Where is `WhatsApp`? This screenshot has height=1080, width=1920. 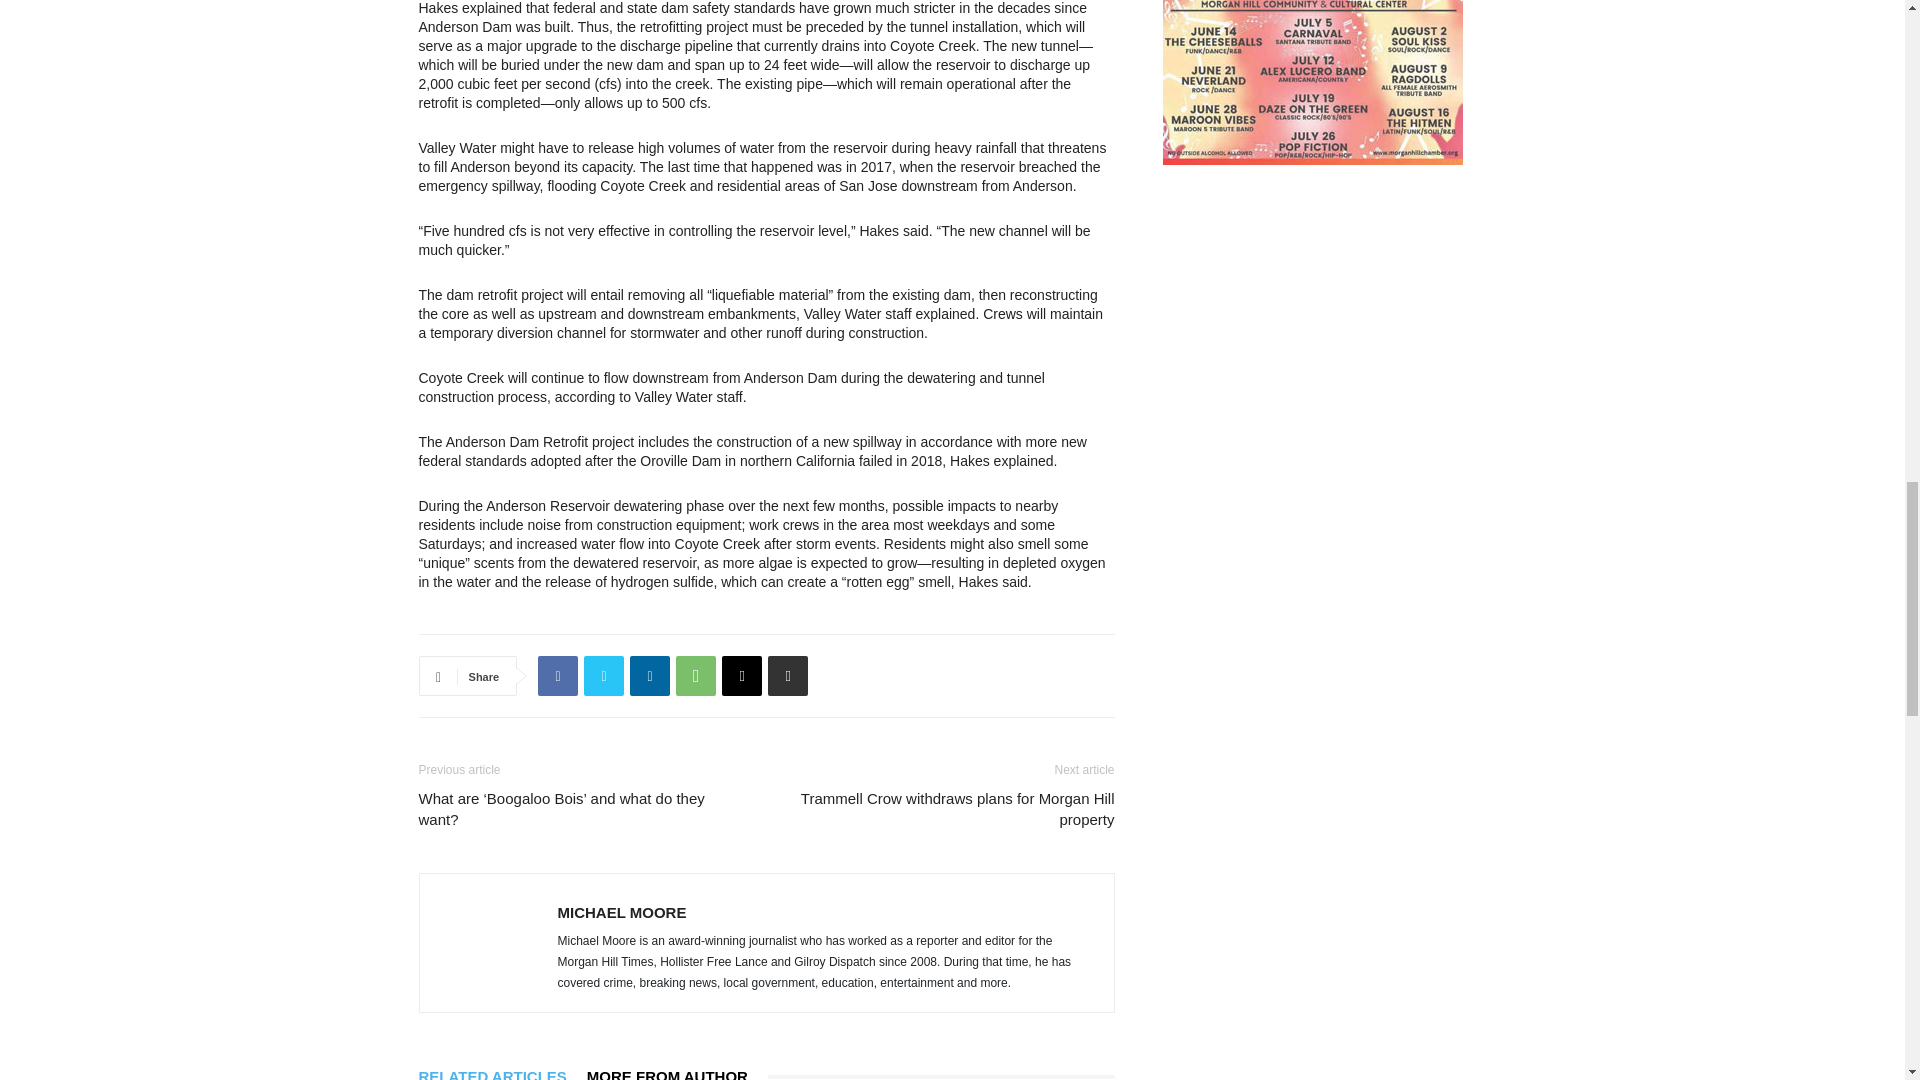
WhatsApp is located at coordinates (696, 675).